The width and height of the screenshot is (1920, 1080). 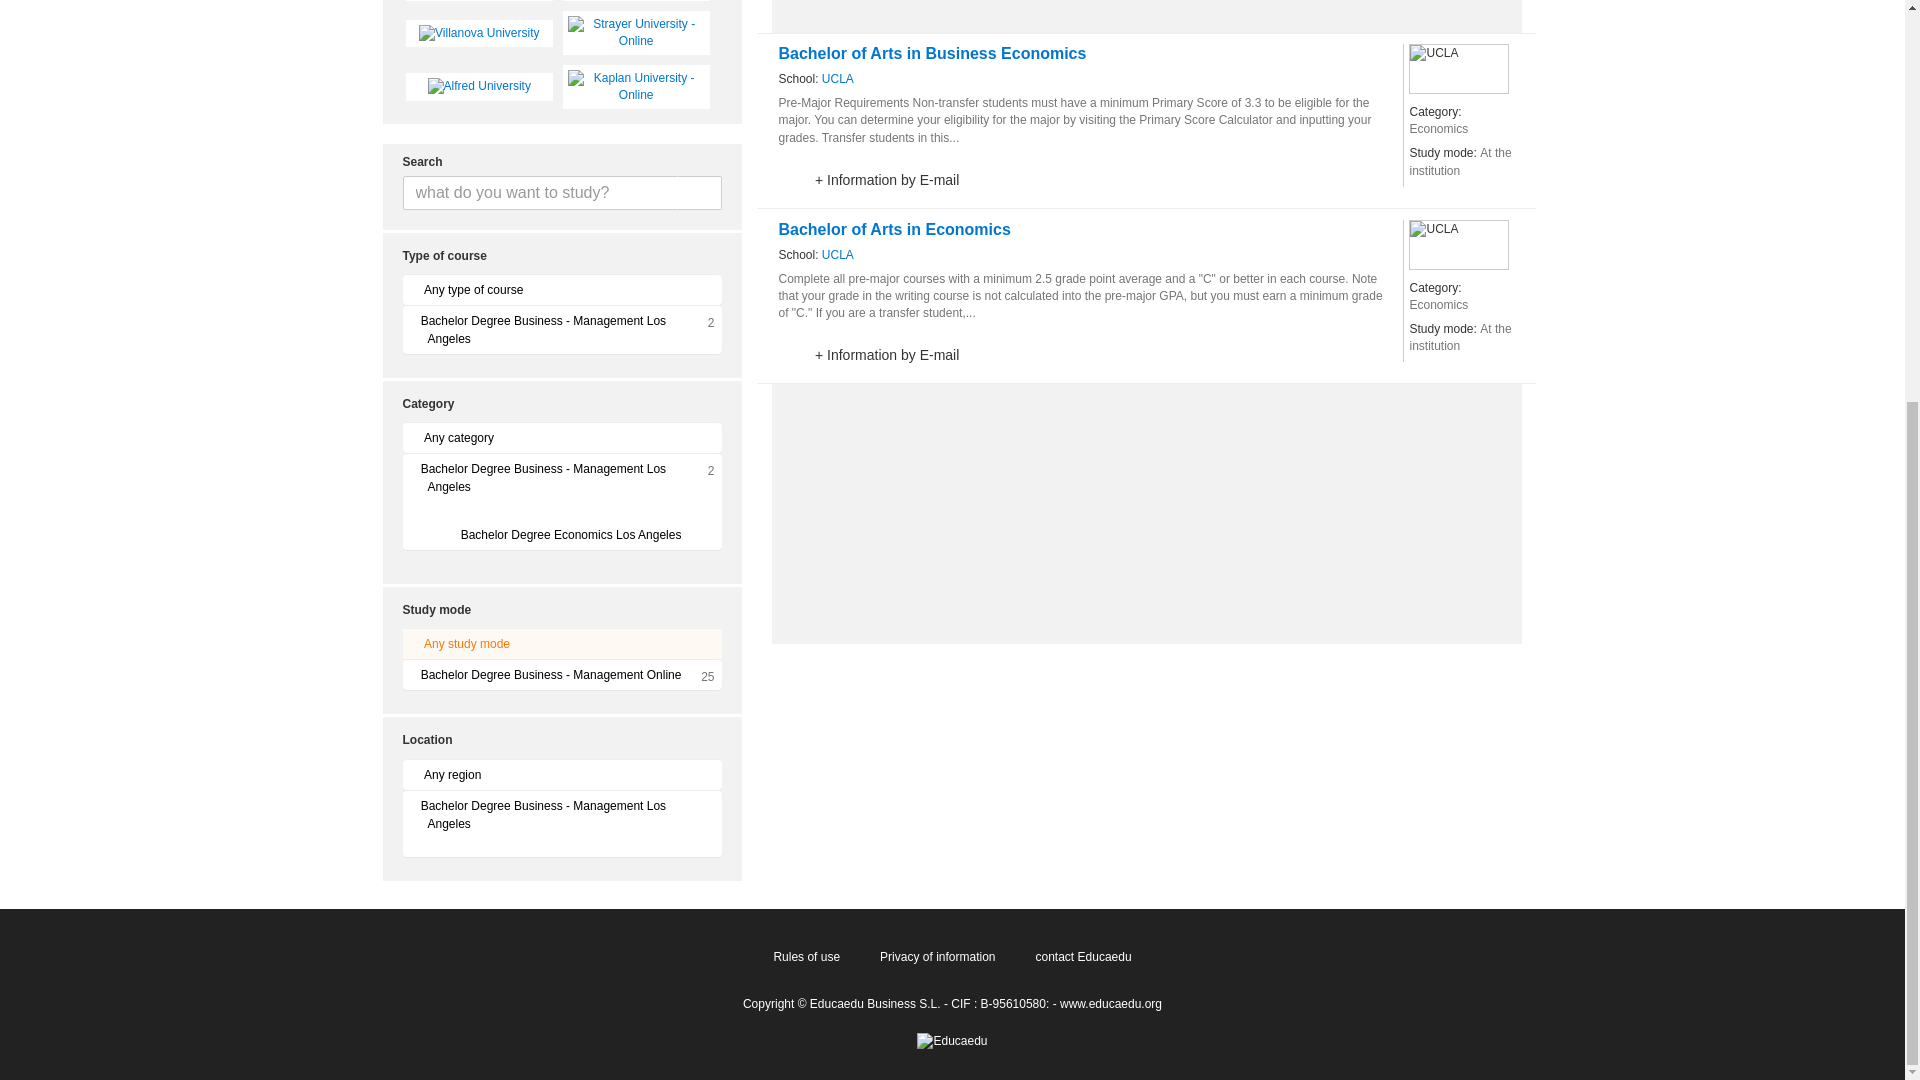 What do you see at coordinates (1459, 68) in the screenshot?
I see `UCLA` at bounding box center [1459, 68].